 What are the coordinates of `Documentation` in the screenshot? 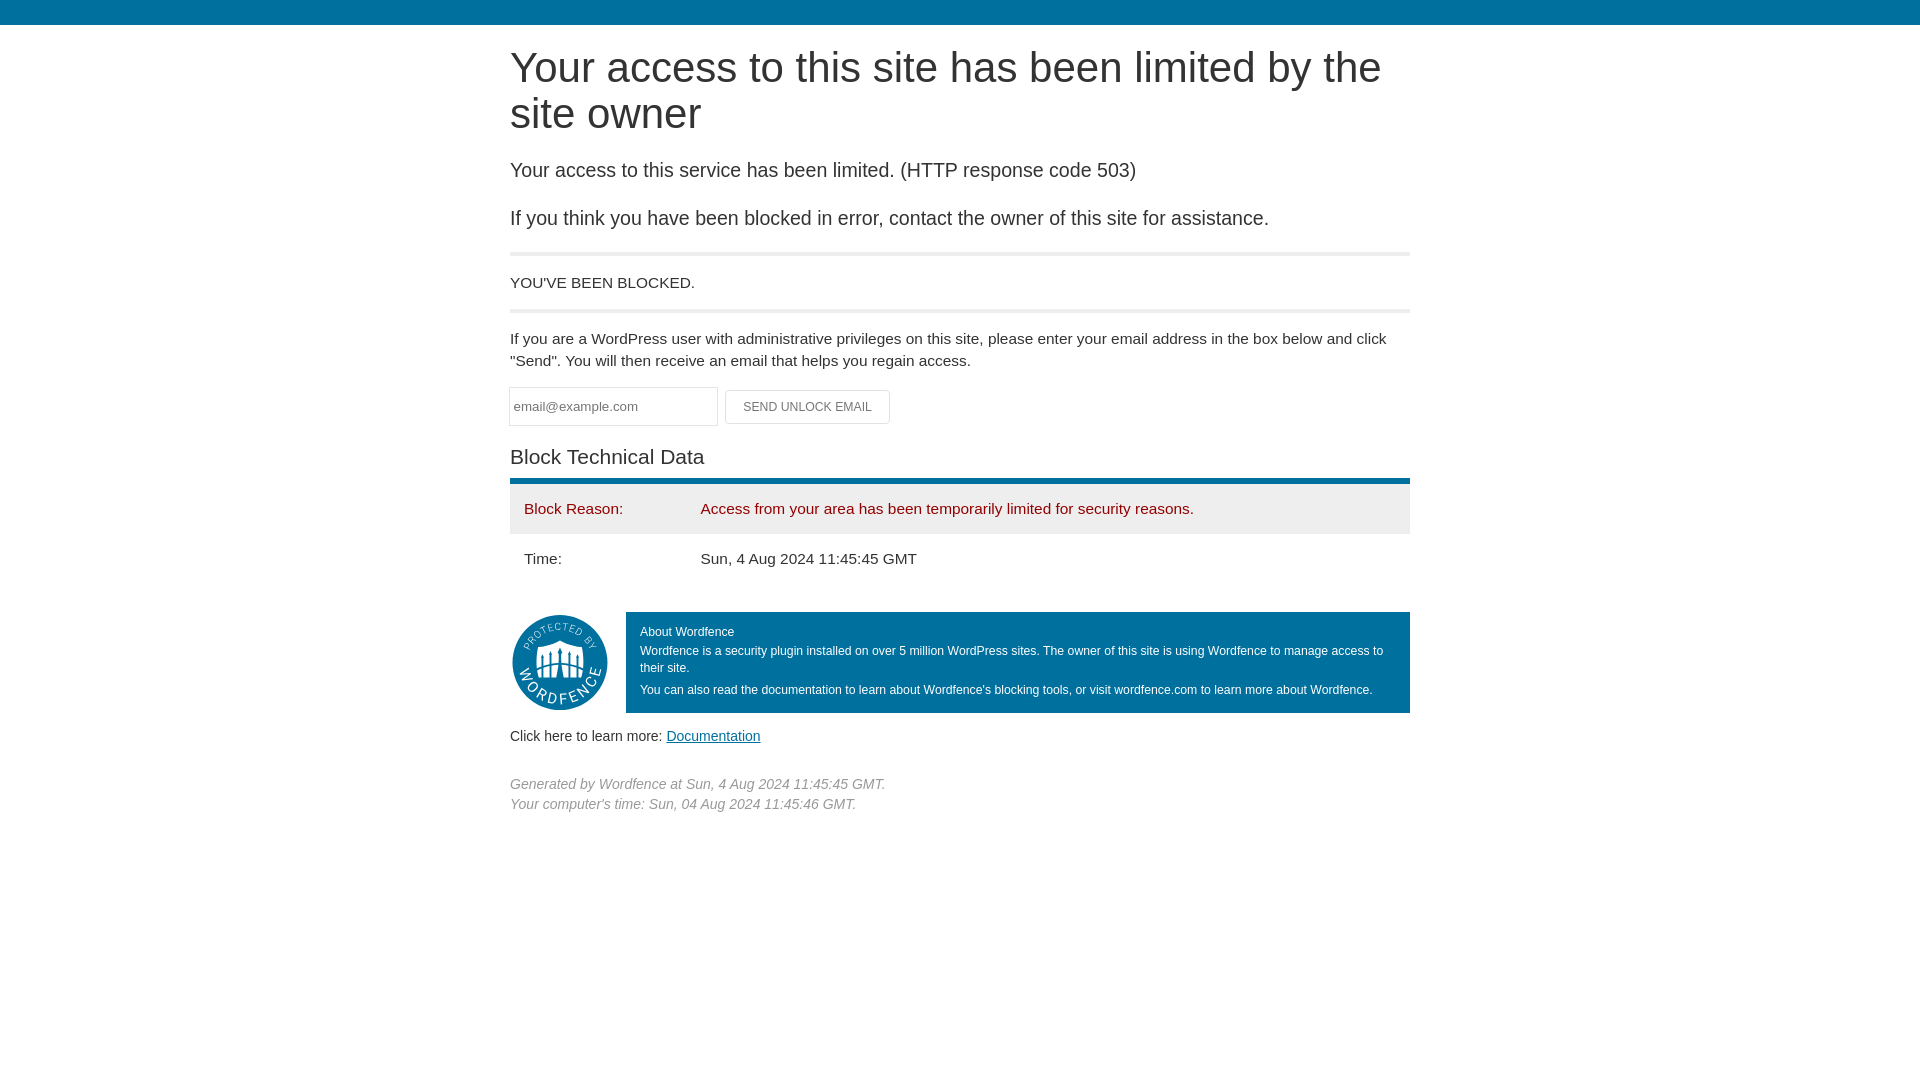 It's located at (713, 736).